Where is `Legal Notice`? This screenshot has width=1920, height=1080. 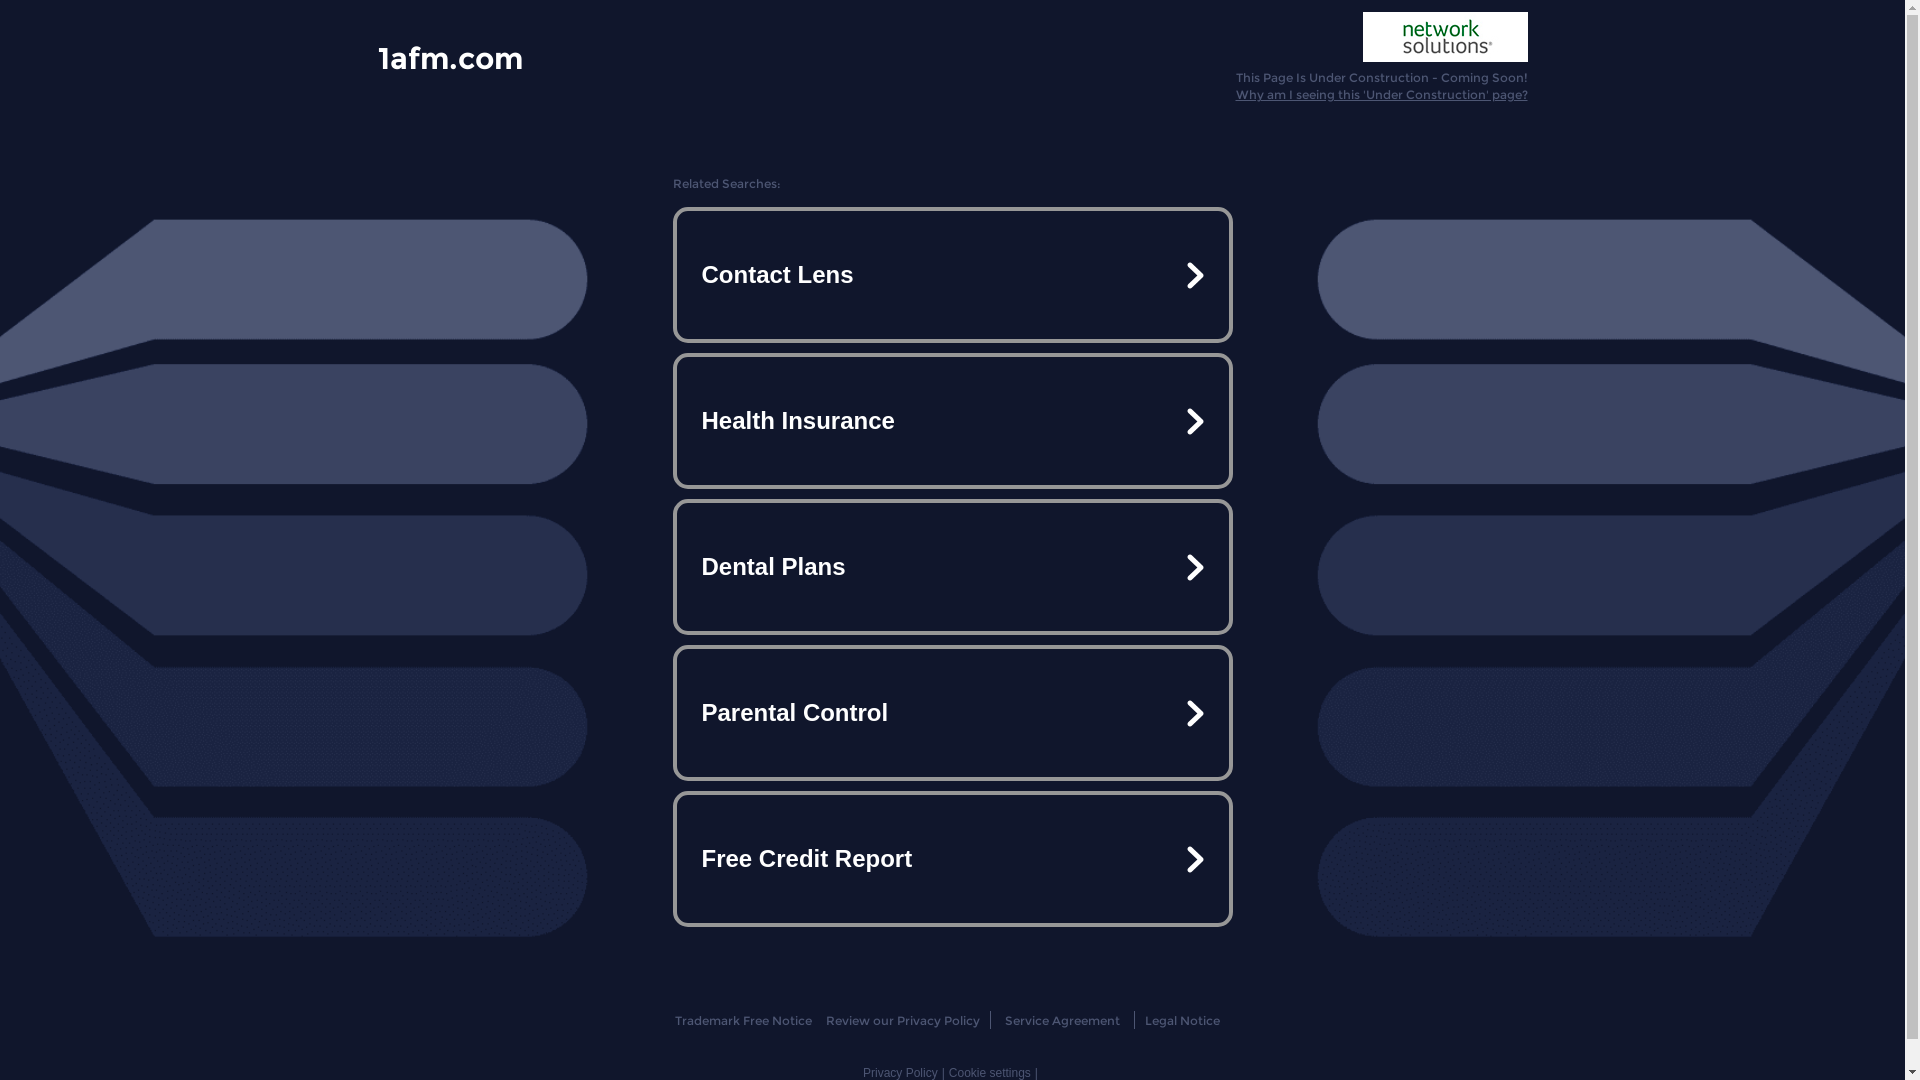 Legal Notice is located at coordinates (1182, 1020).